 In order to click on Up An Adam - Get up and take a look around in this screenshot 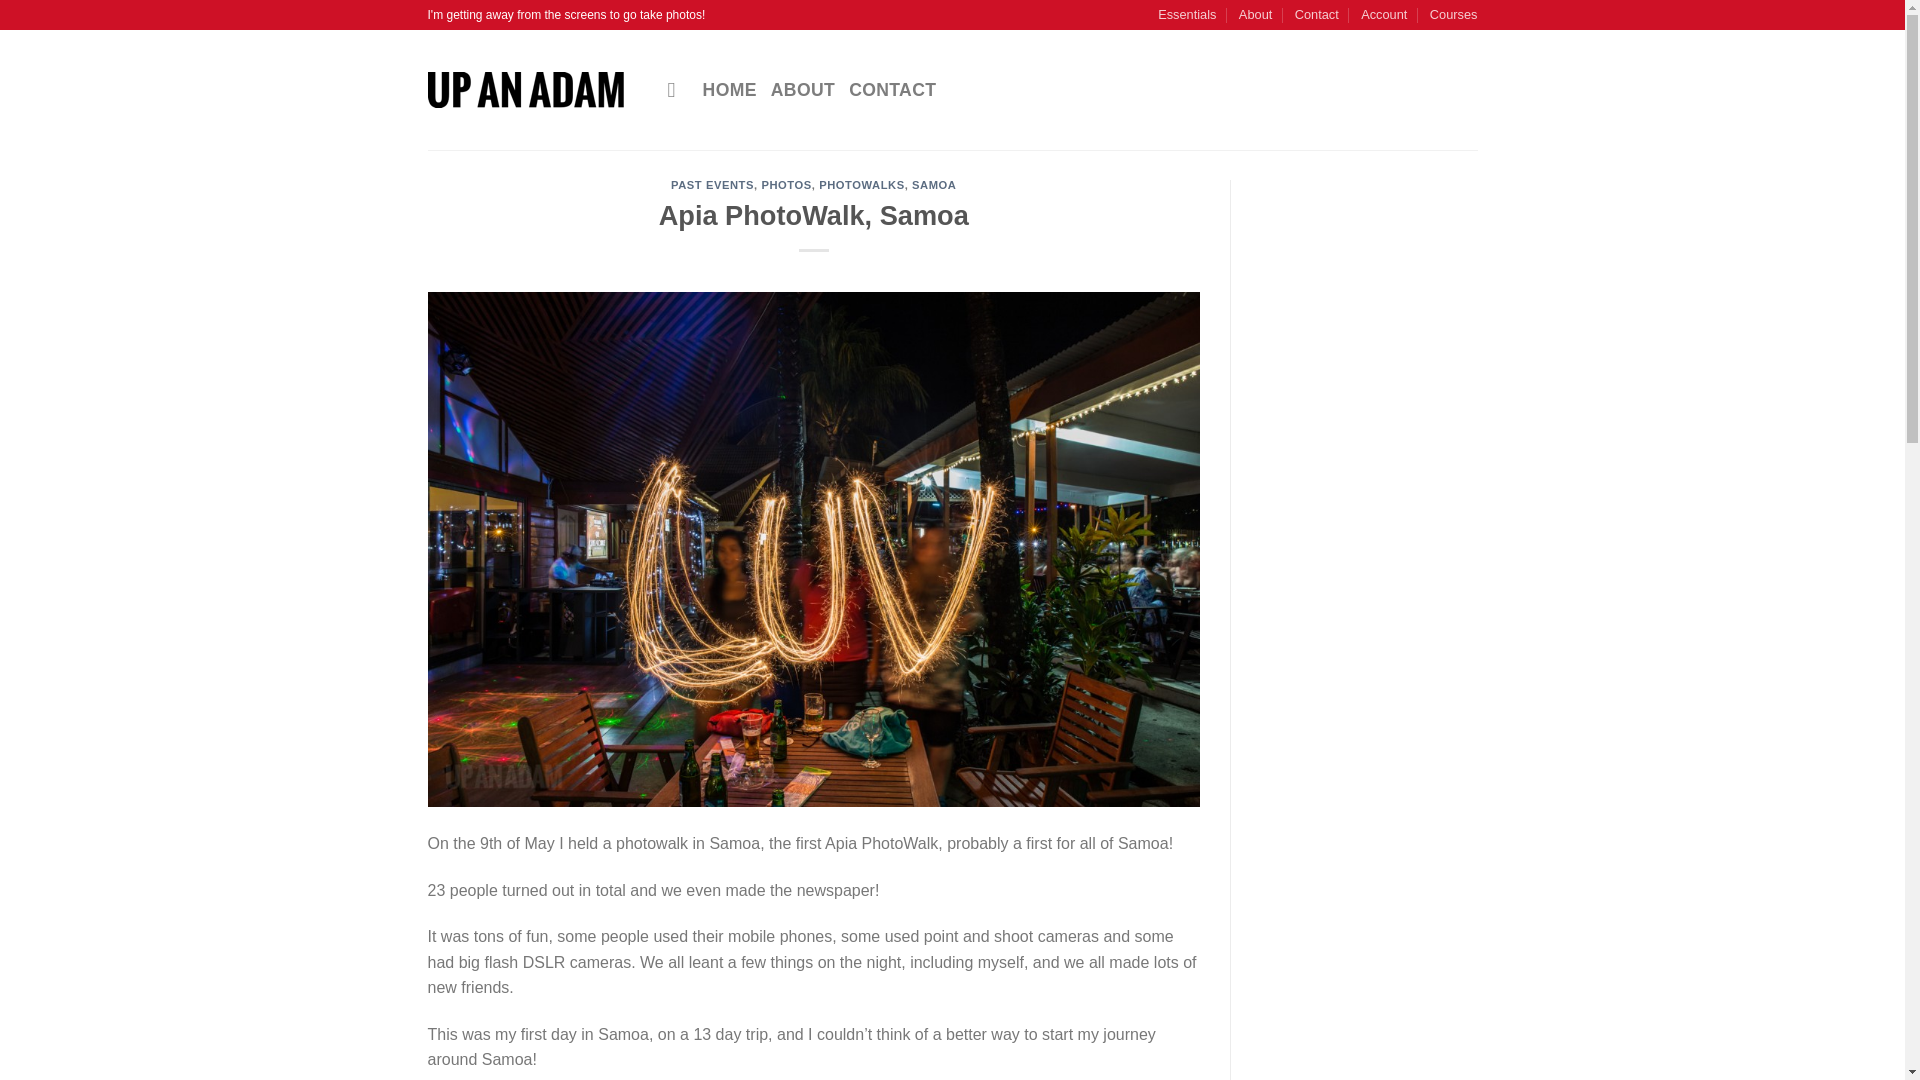, I will do `click(532, 90)`.